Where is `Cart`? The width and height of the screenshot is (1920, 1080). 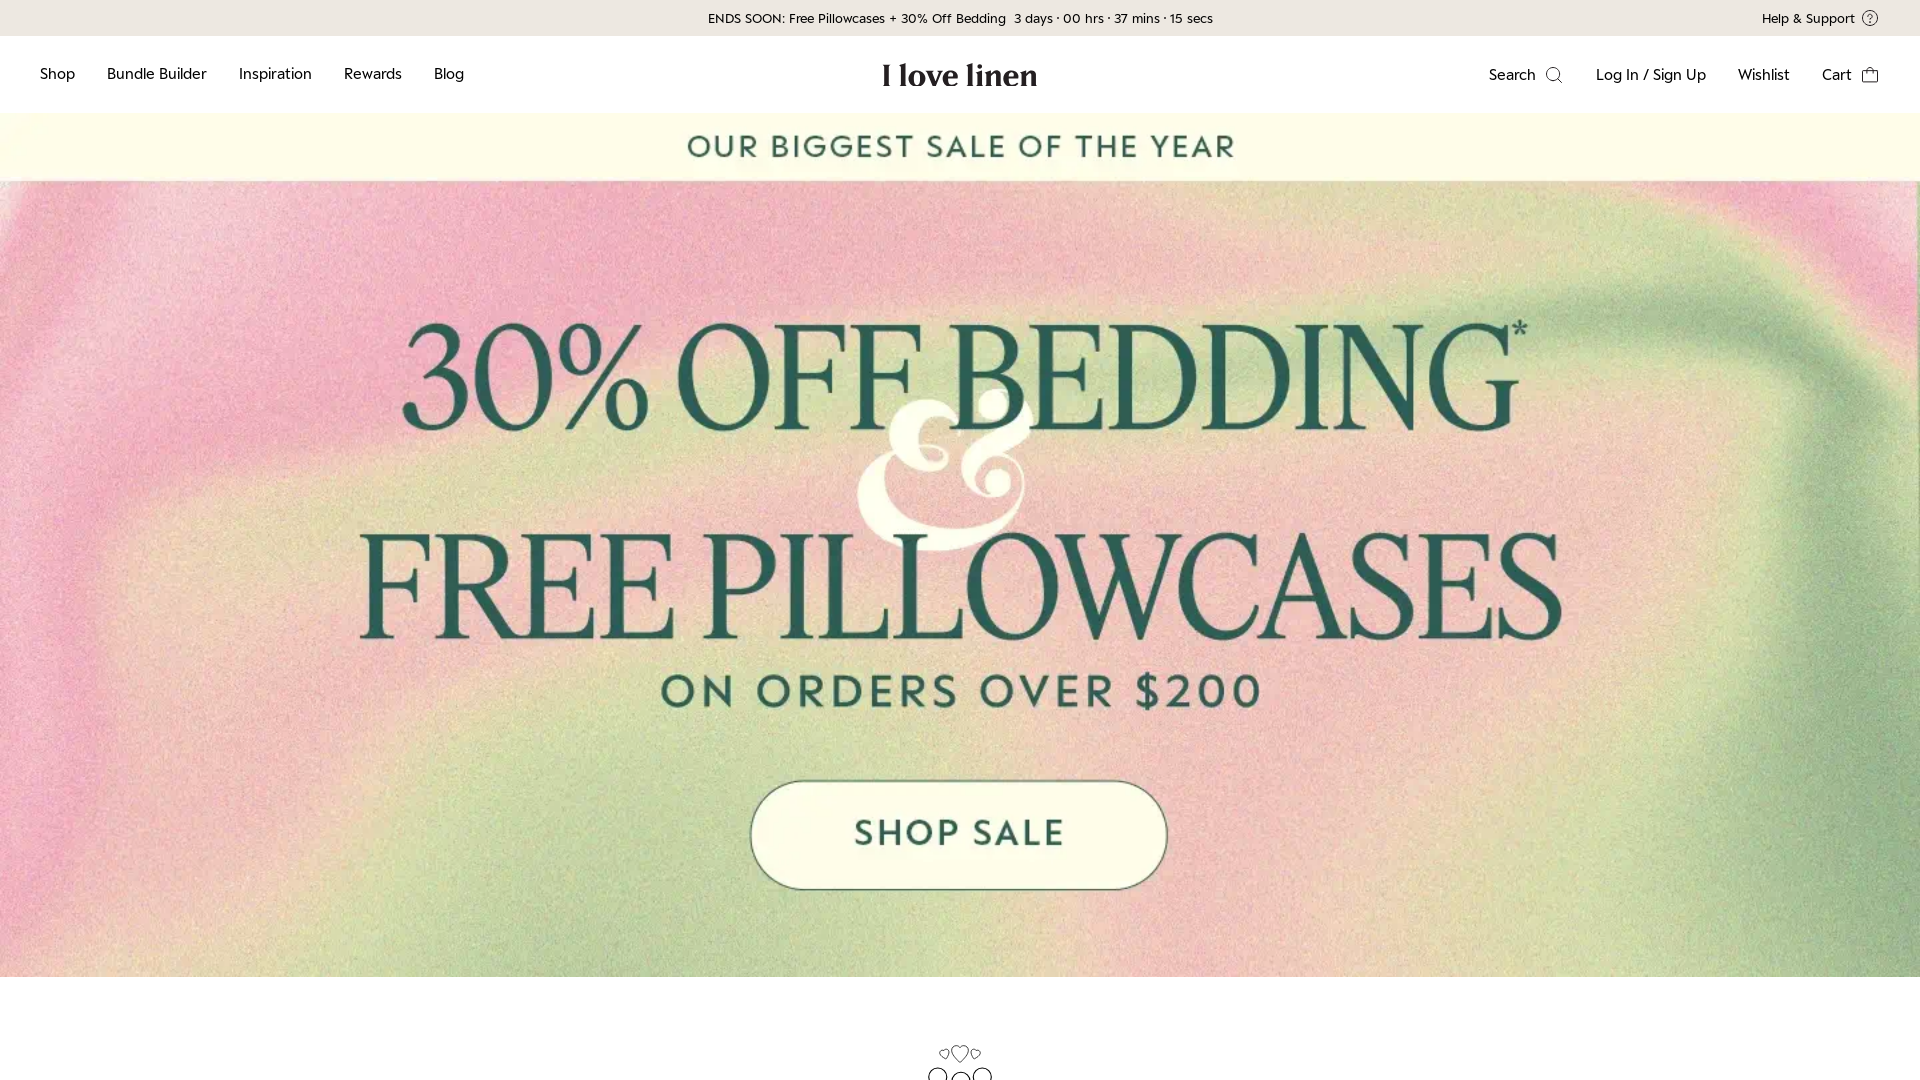 Cart is located at coordinates (1851, 74).